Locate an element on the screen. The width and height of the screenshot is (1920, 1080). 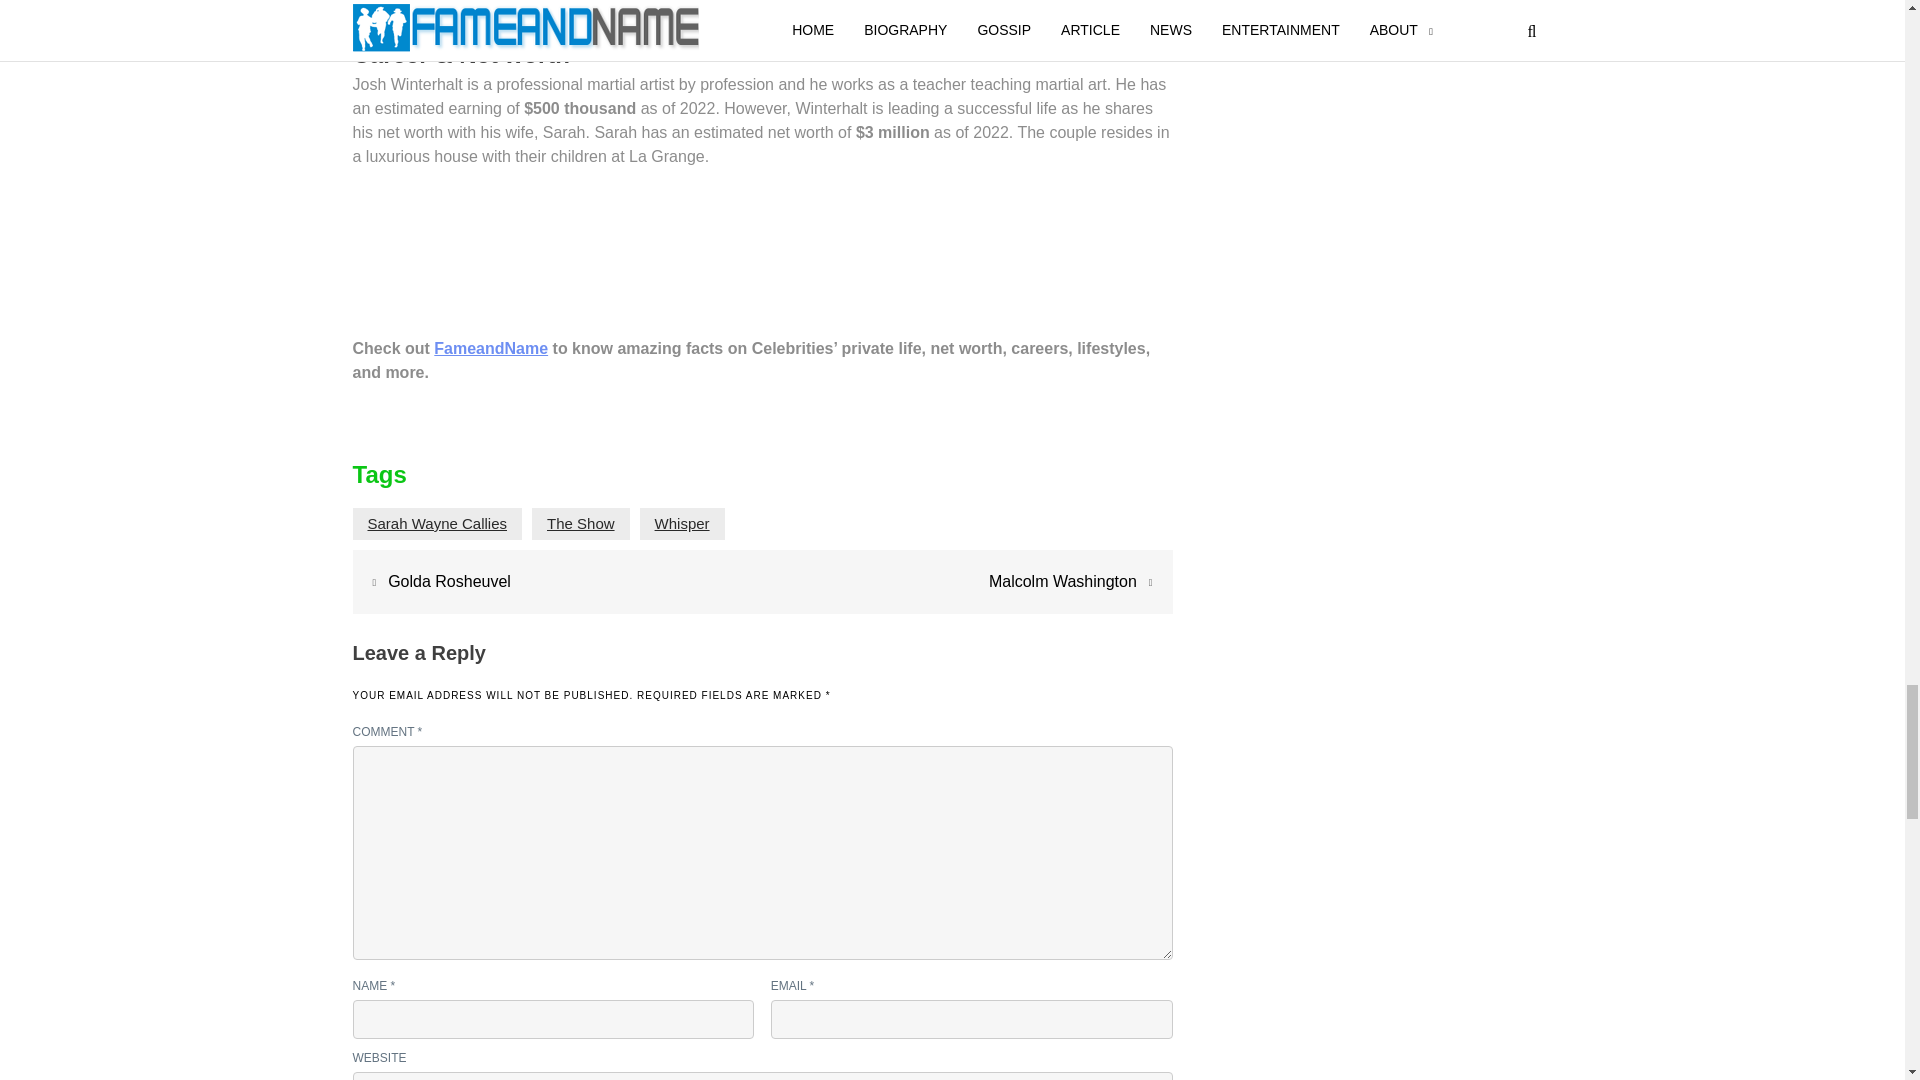
FameandName is located at coordinates (490, 348).